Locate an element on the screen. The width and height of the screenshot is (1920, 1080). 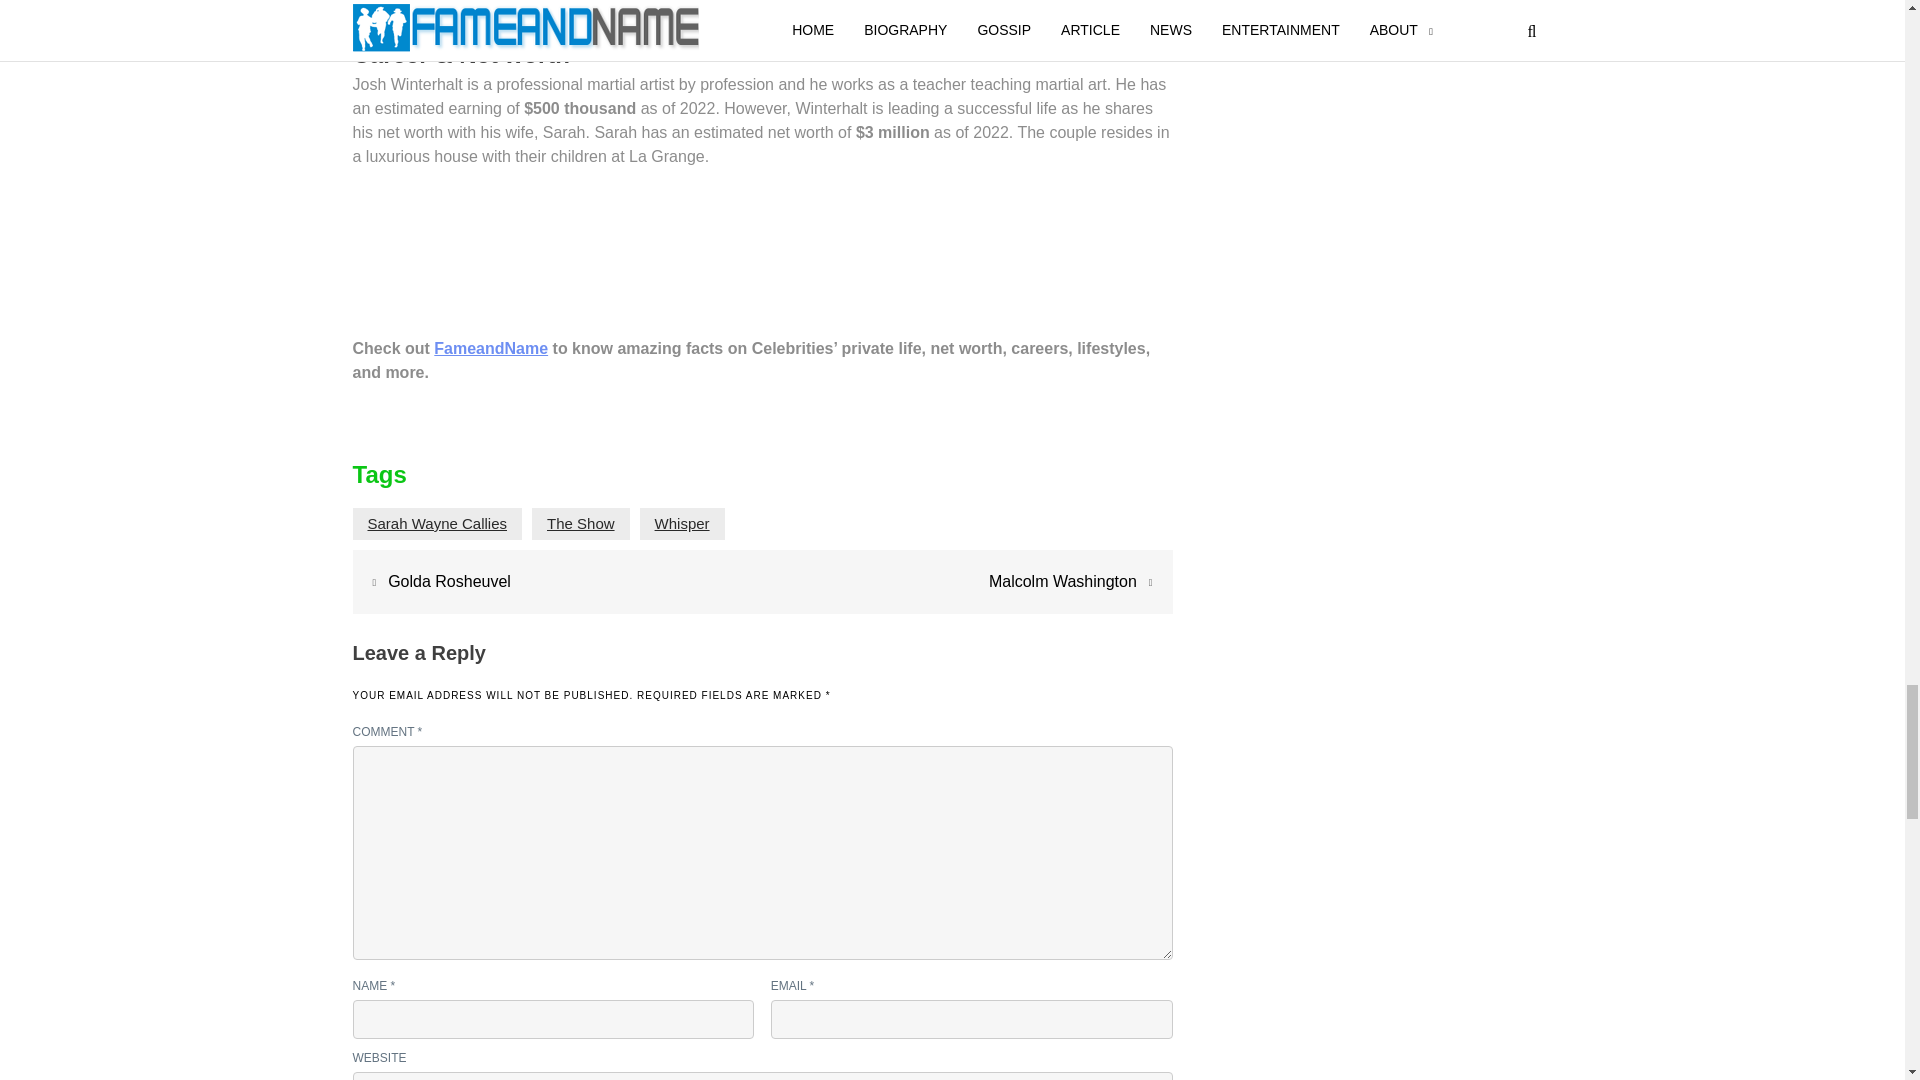
FameandName is located at coordinates (490, 348).